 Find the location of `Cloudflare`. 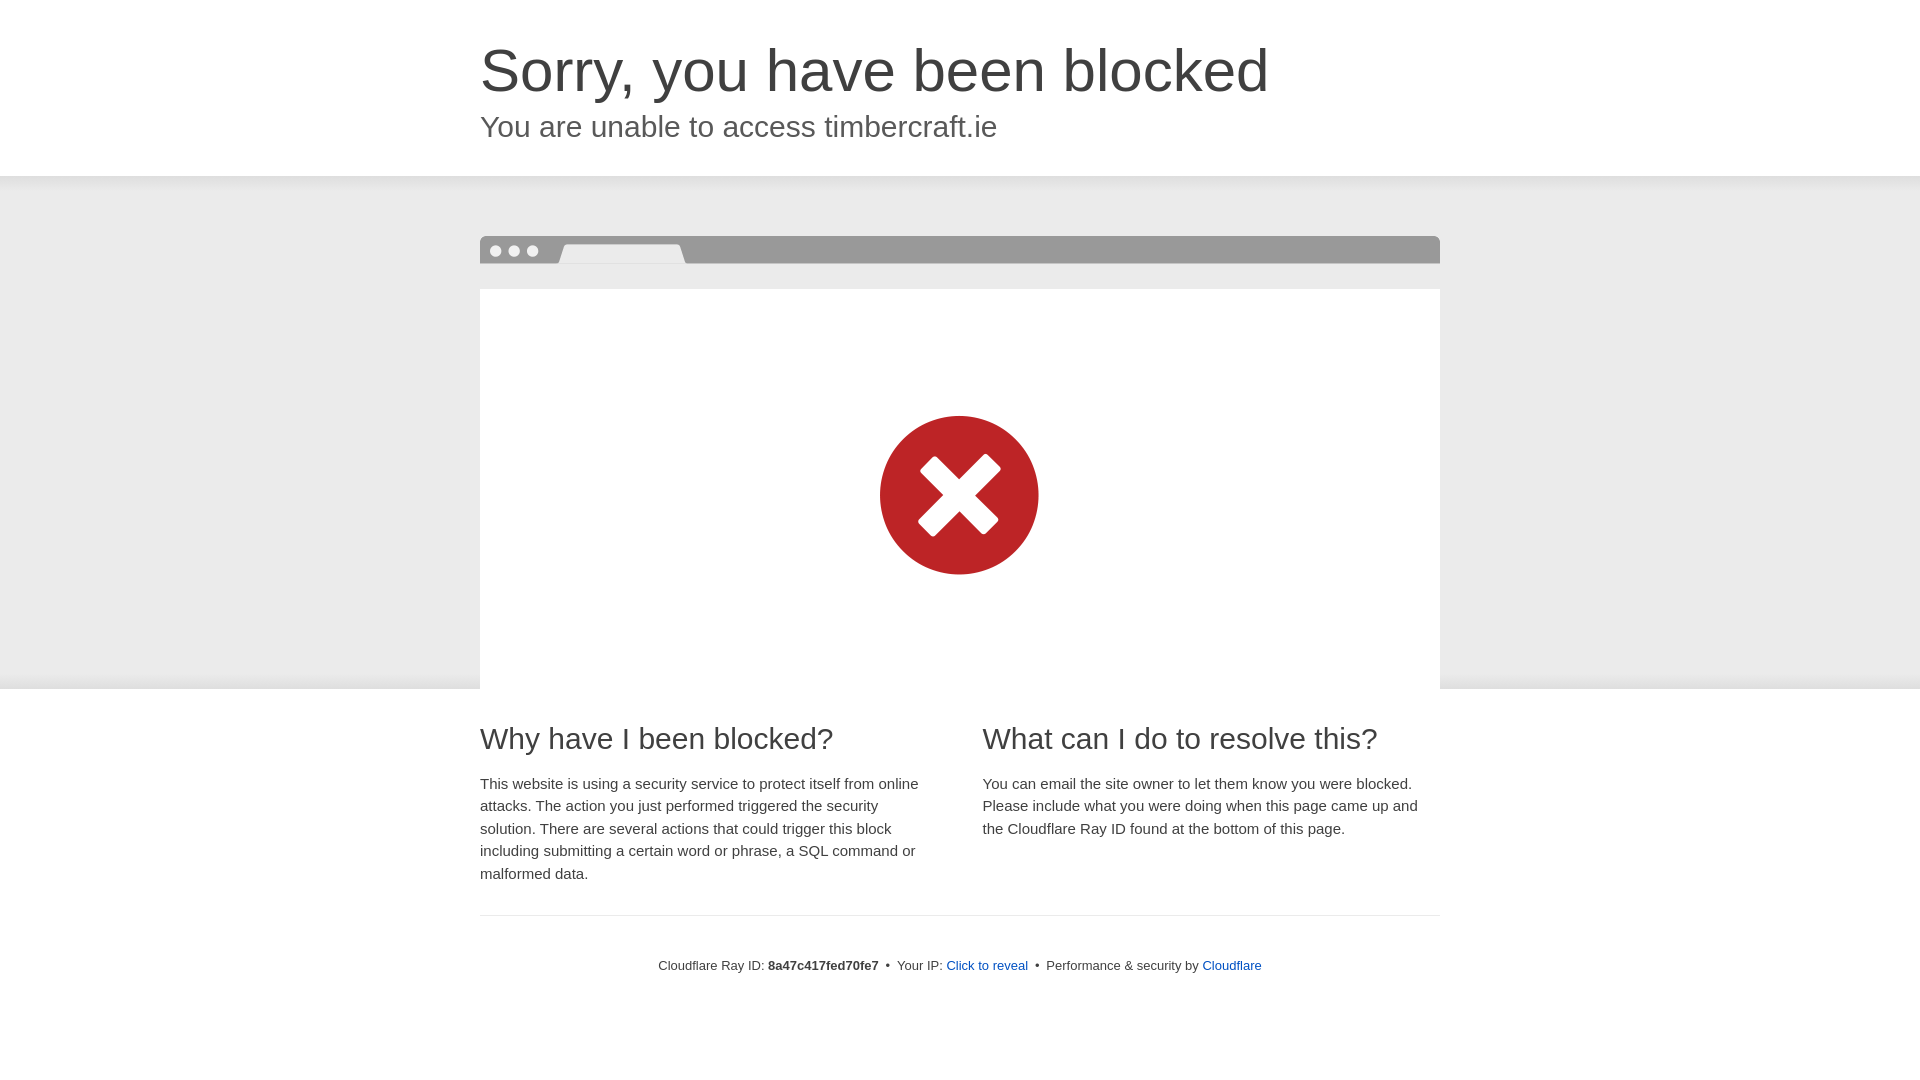

Cloudflare is located at coordinates (1231, 965).